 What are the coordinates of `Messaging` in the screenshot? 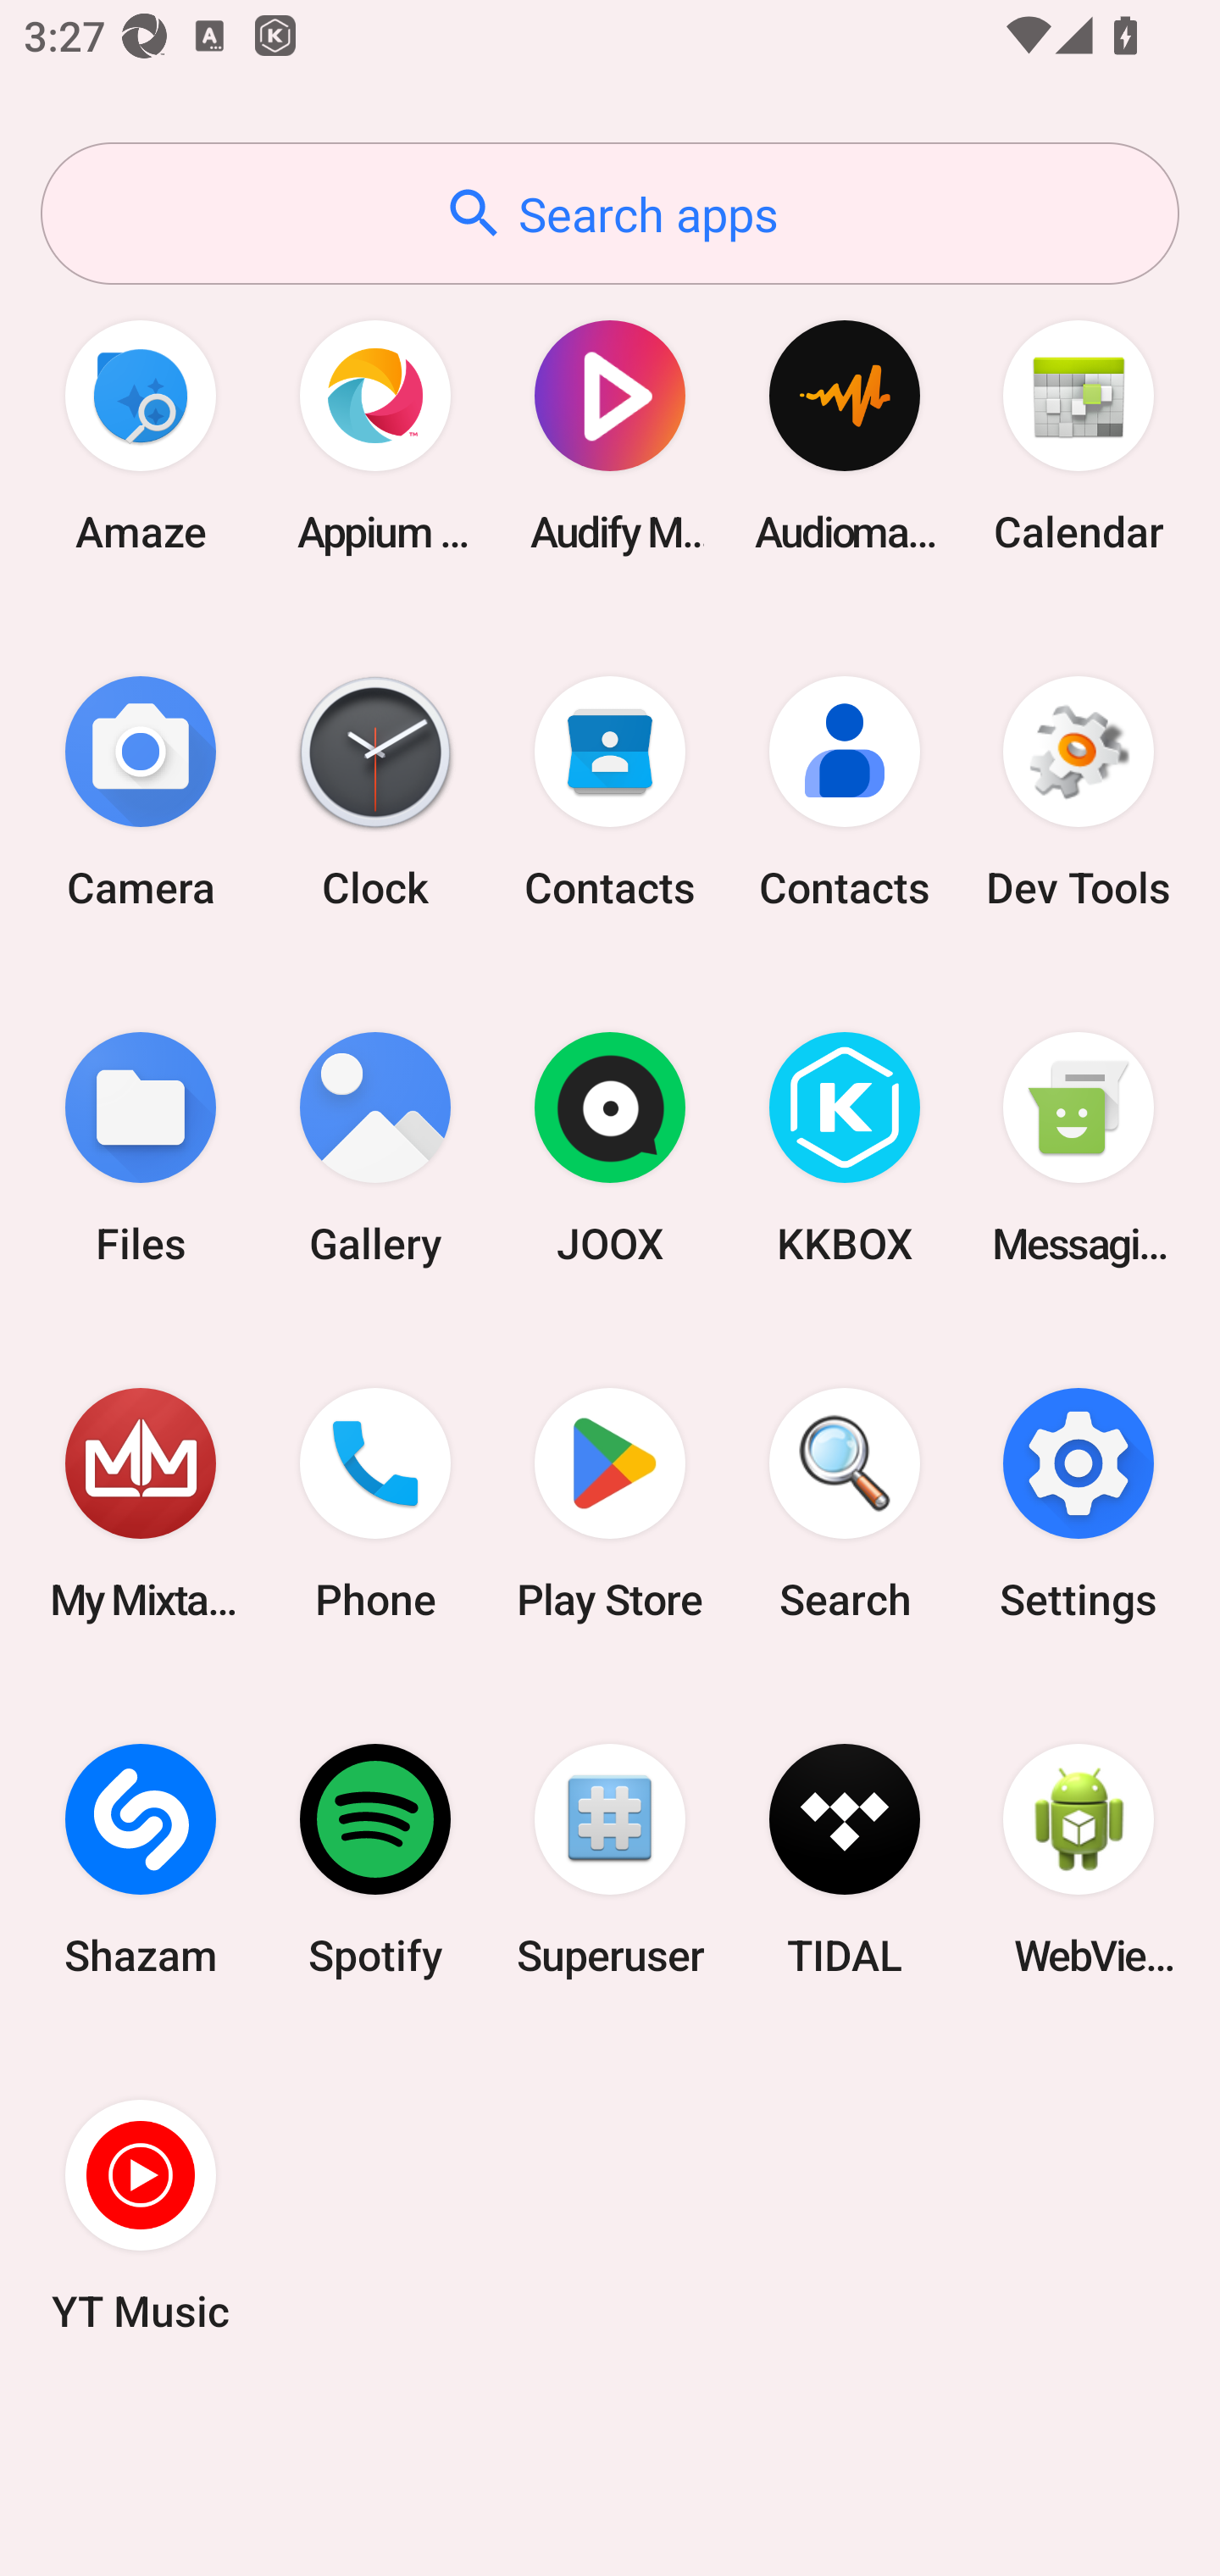 It's located at (1079, 1149).